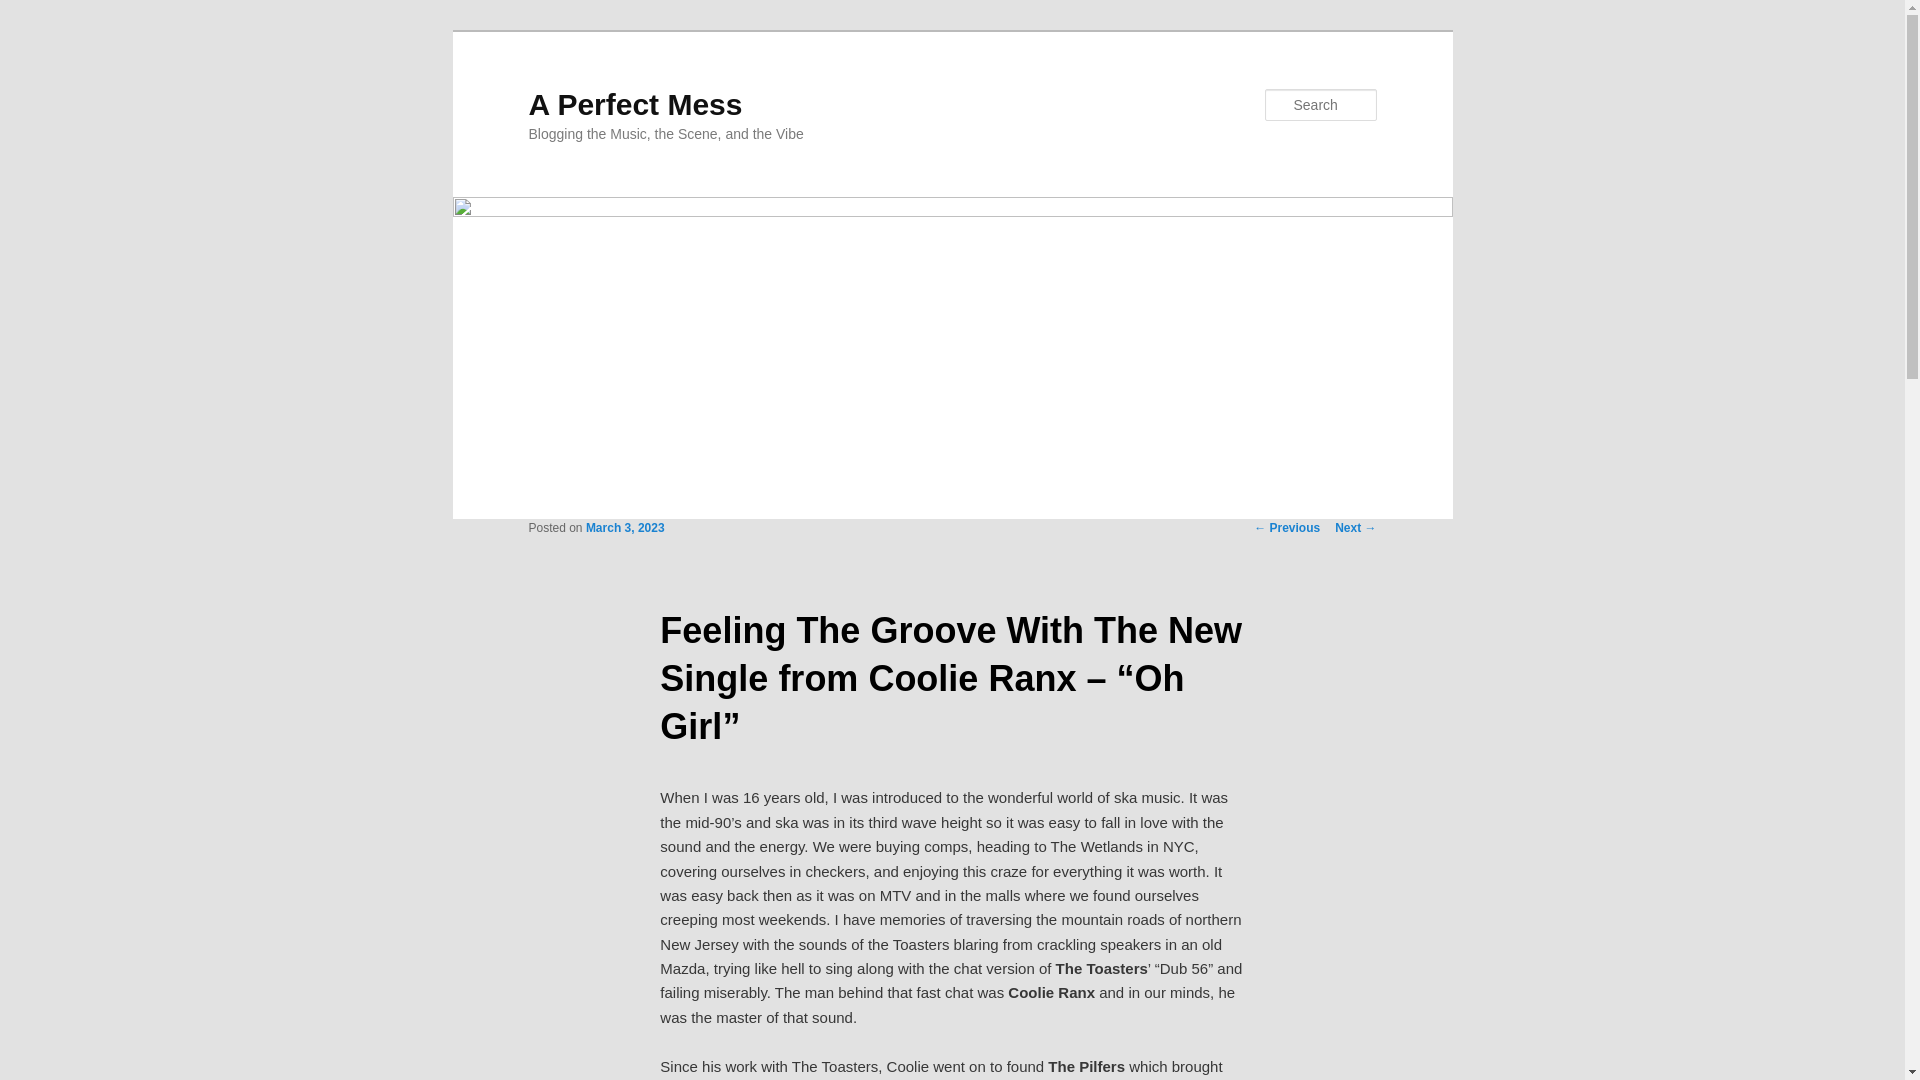  What do you see at coordinates (634, 104) in the screenshot?
I see `A Perfect Mess` at bounding box center [634, 104].